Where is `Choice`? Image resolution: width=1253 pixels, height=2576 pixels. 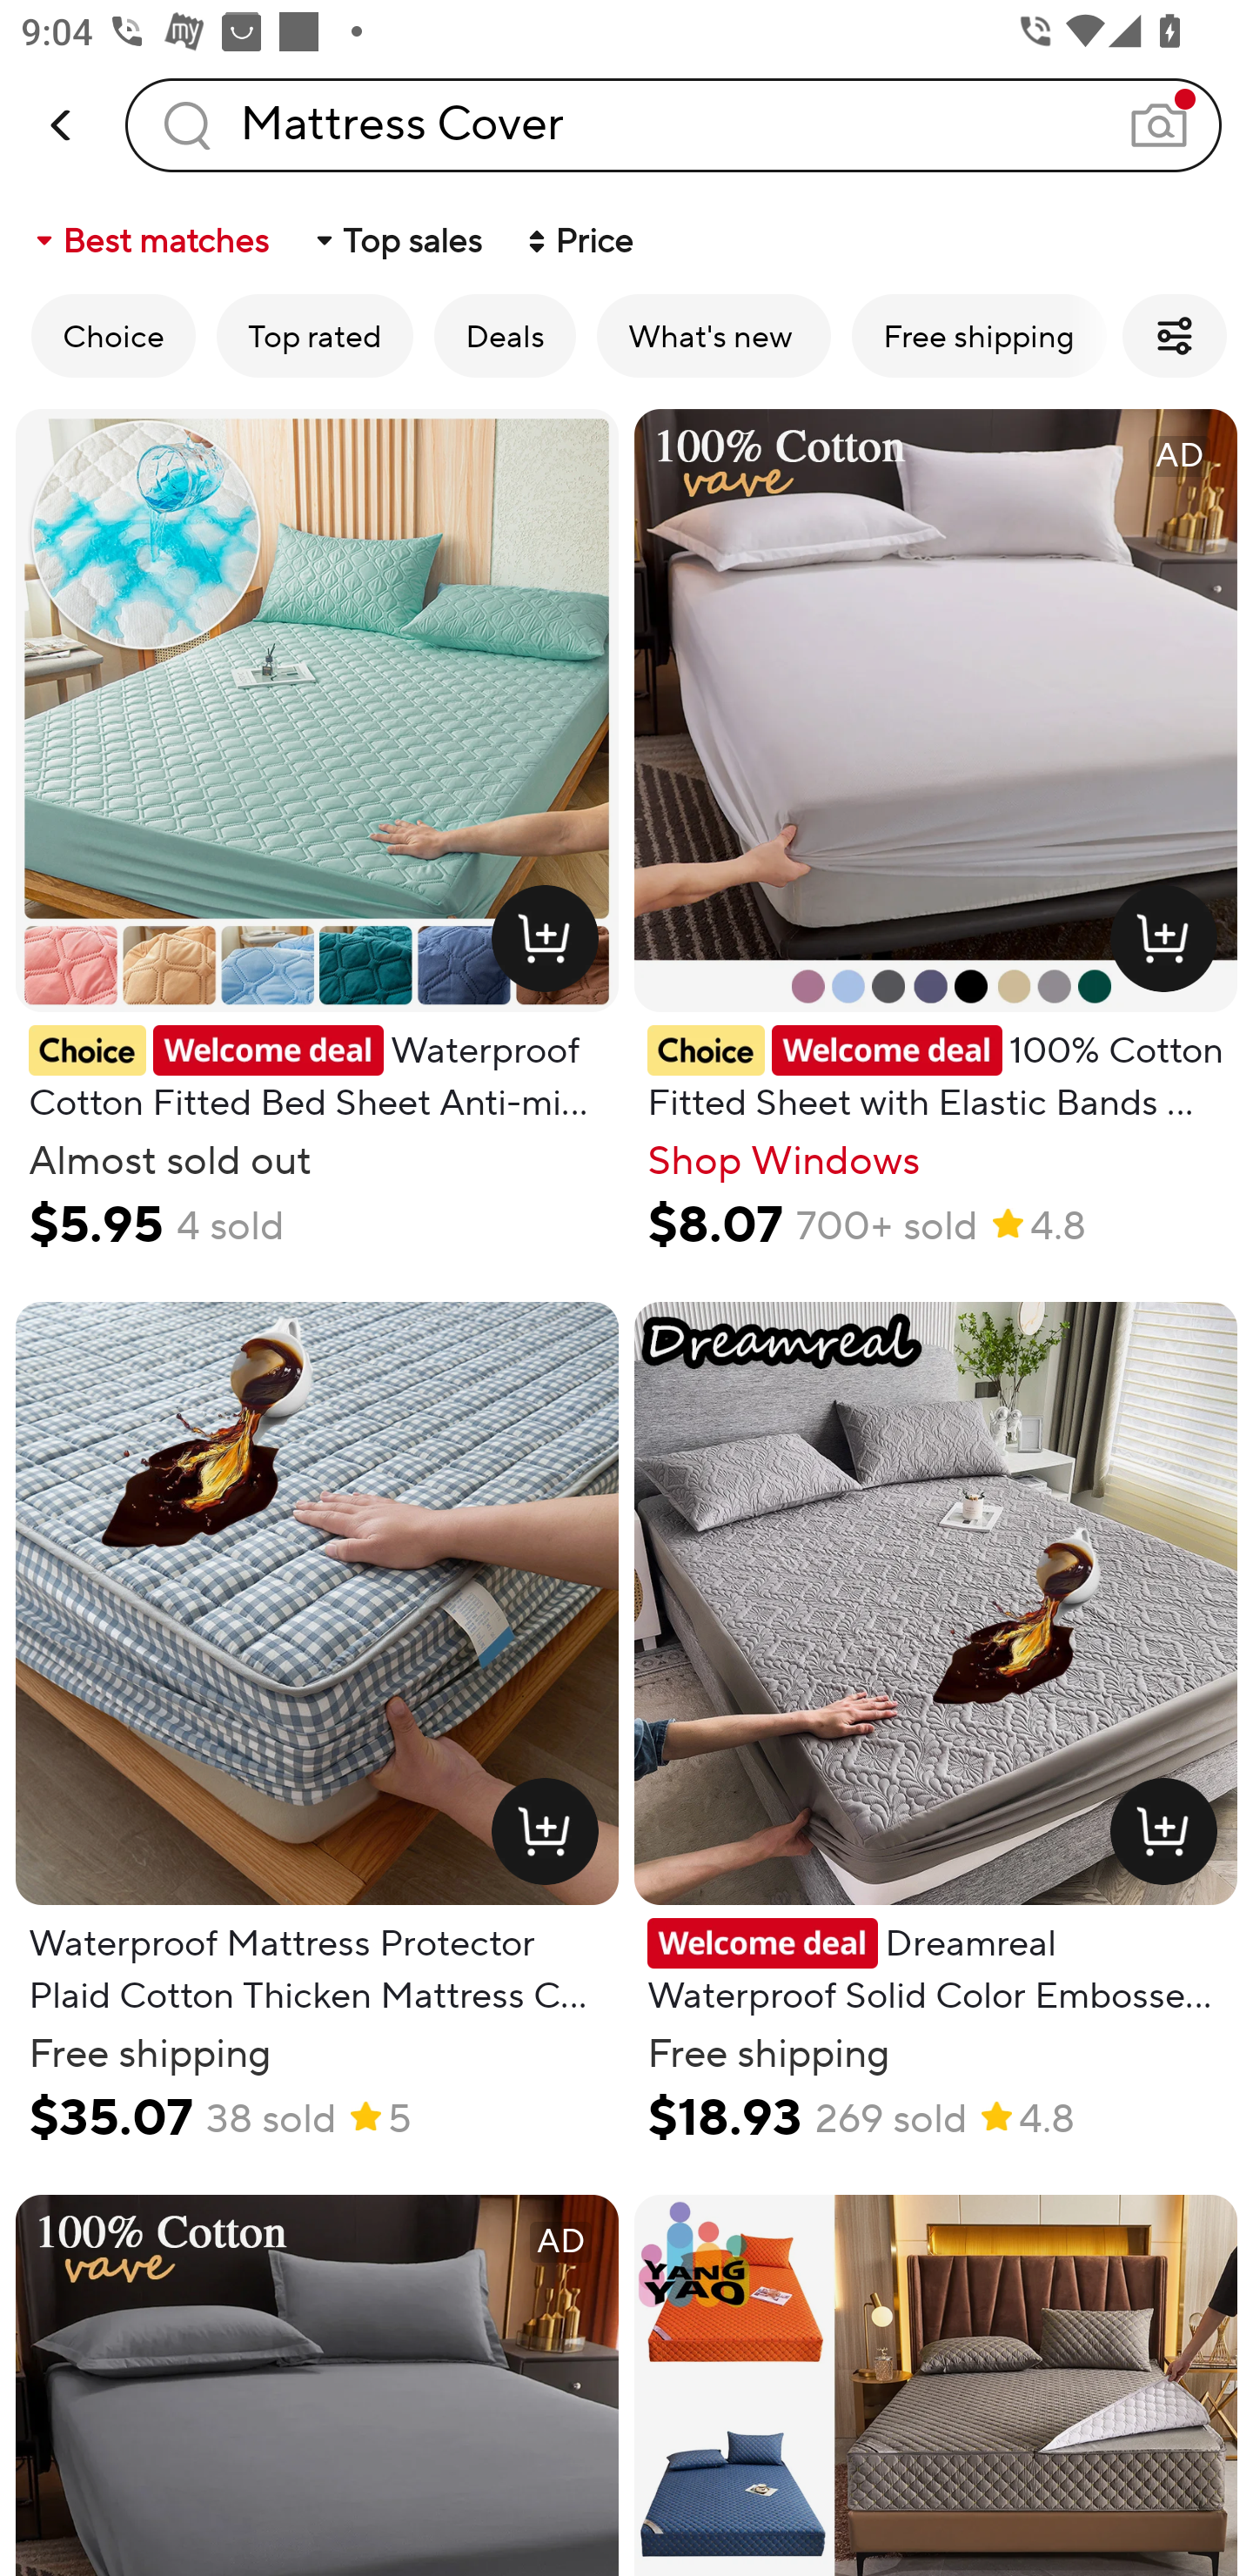
Choice is located at coordinates (113, 336).